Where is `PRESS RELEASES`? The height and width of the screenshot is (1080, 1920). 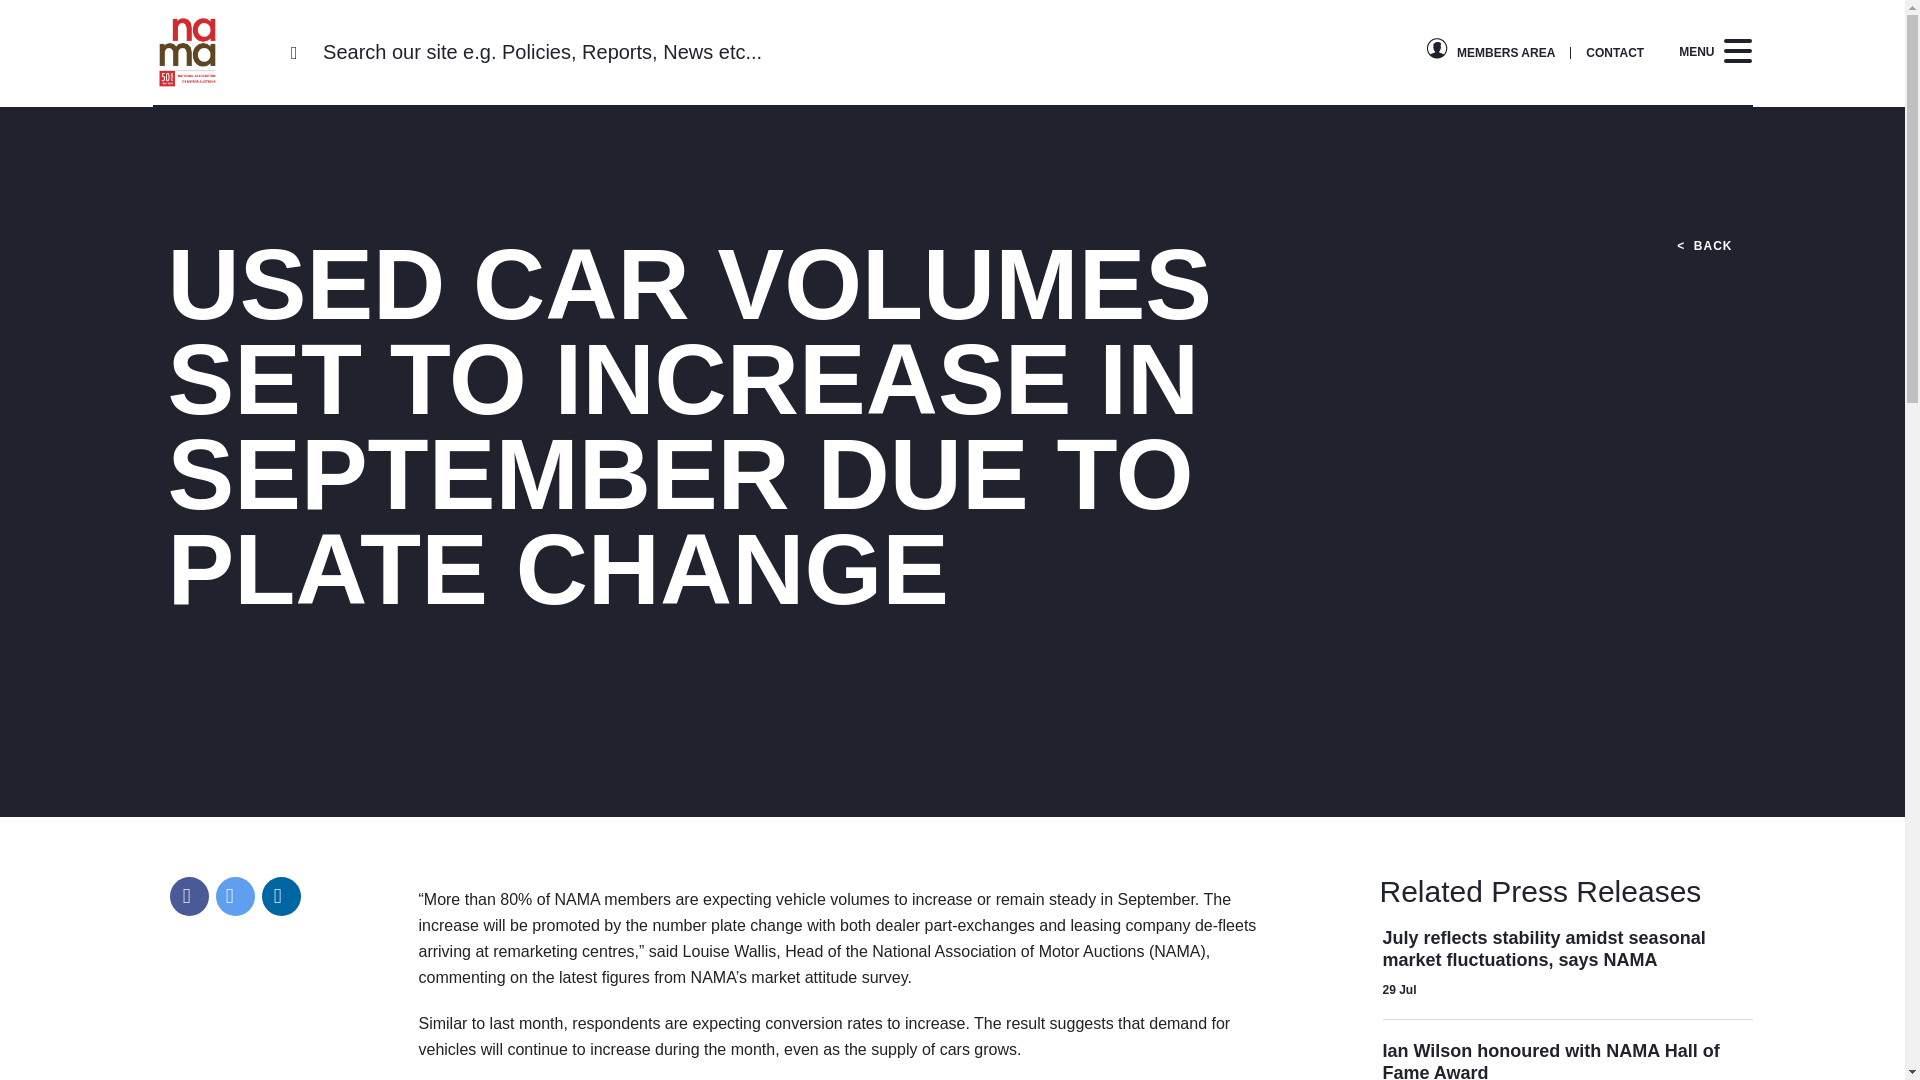 PRESS RELEASES is located at coordinates (334, 121).